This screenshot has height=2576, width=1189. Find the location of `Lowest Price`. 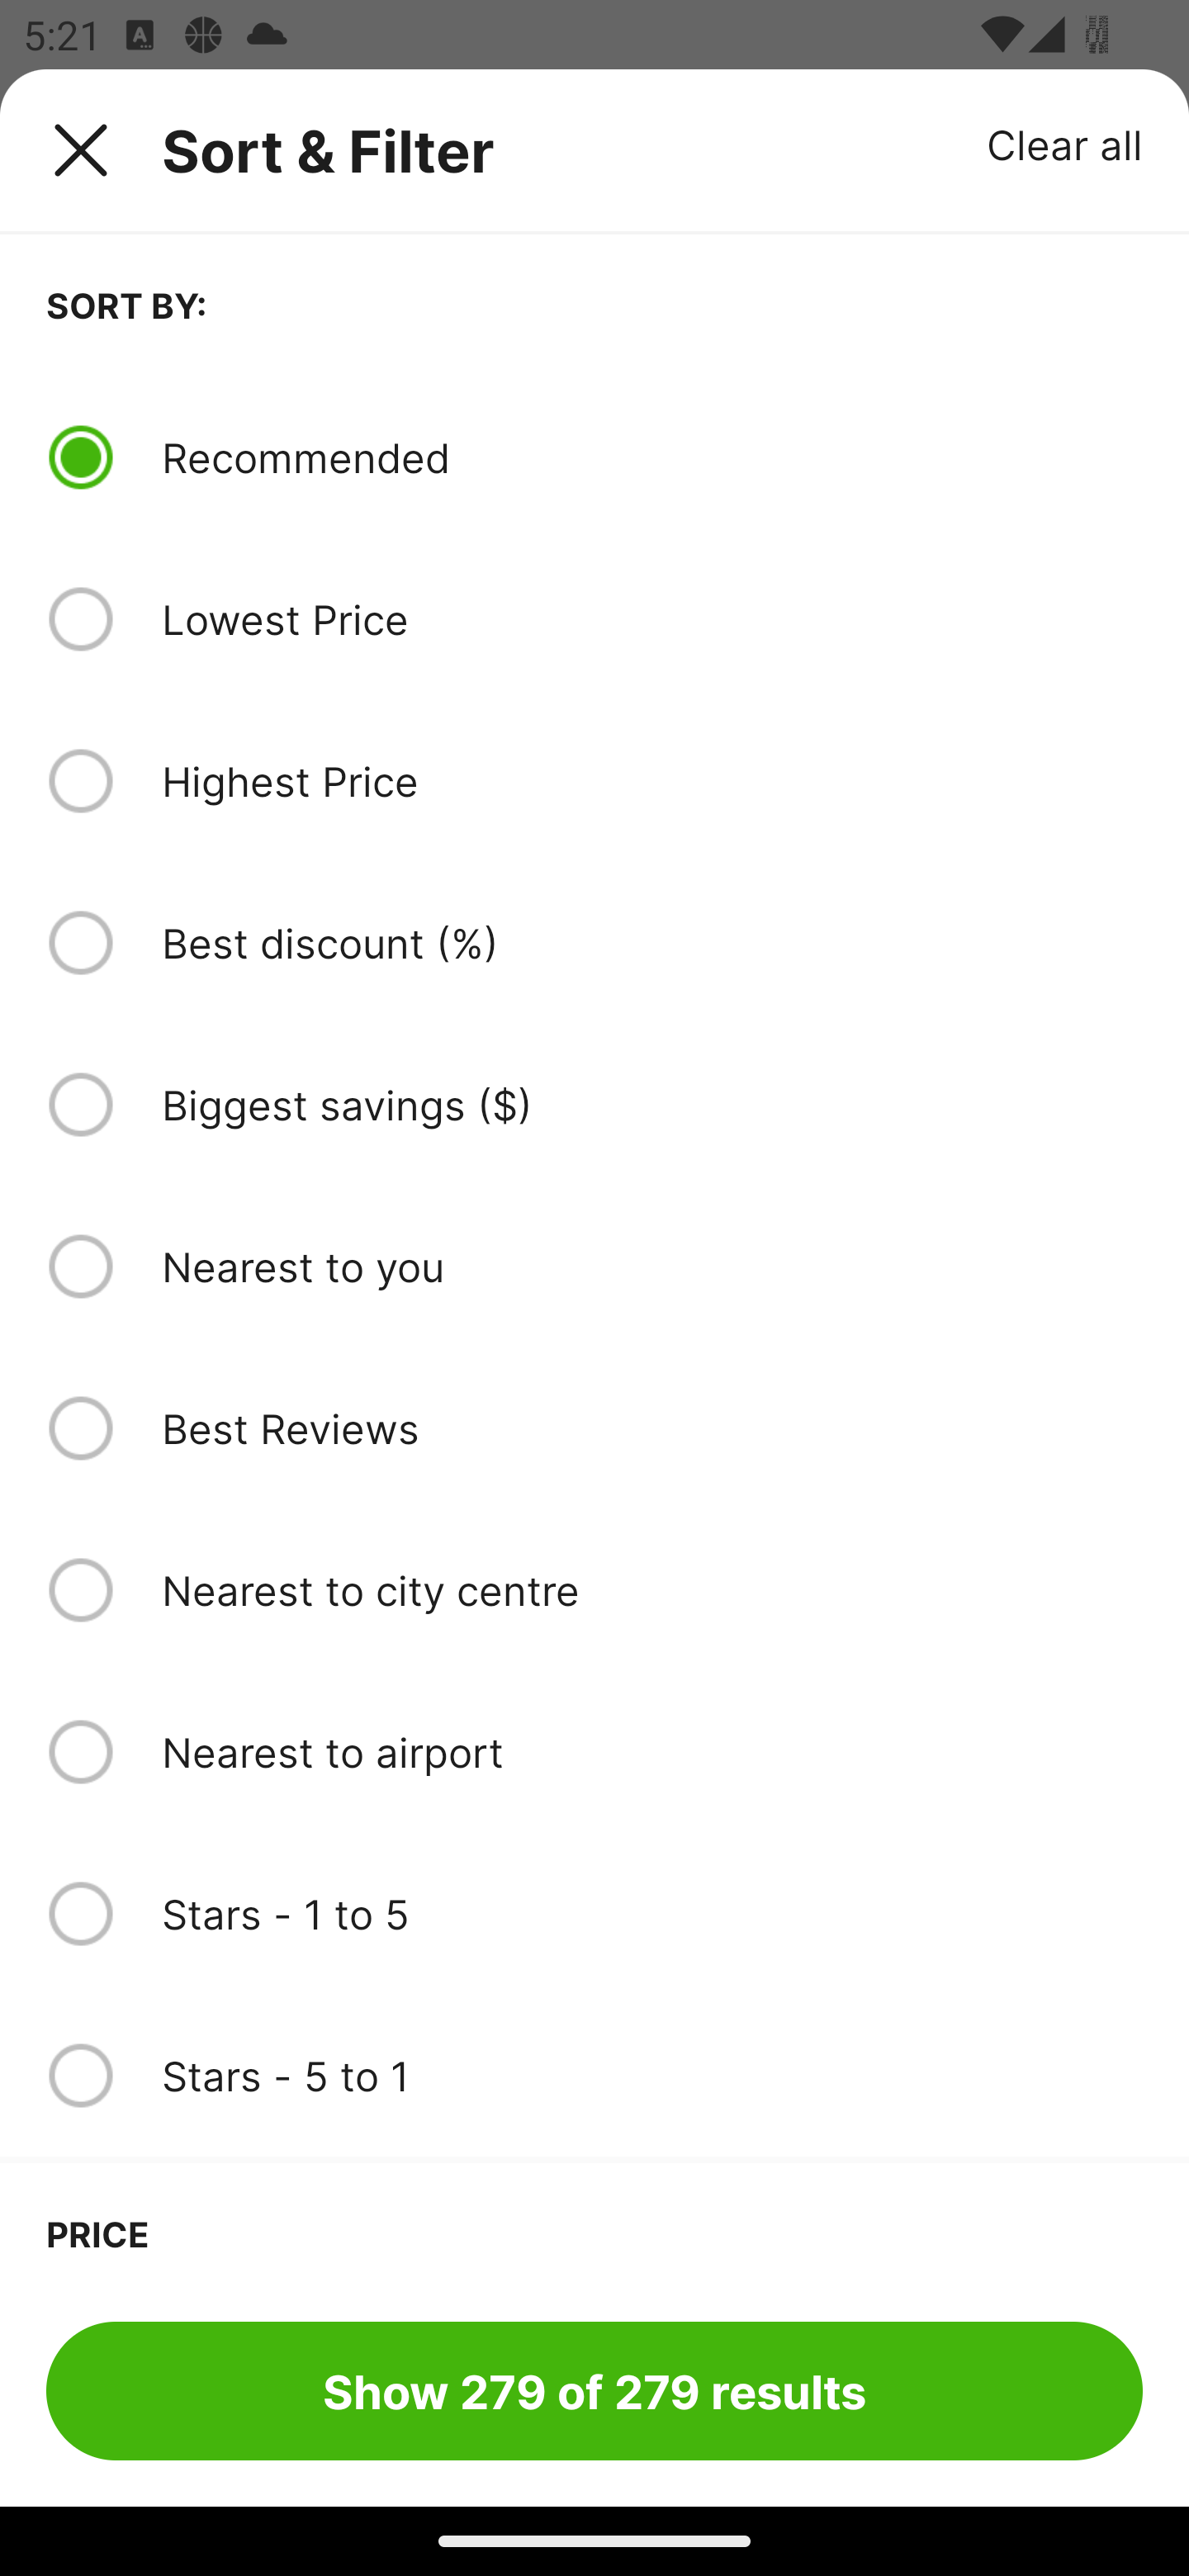

Lowest Price is located at coordinates (651, 619).